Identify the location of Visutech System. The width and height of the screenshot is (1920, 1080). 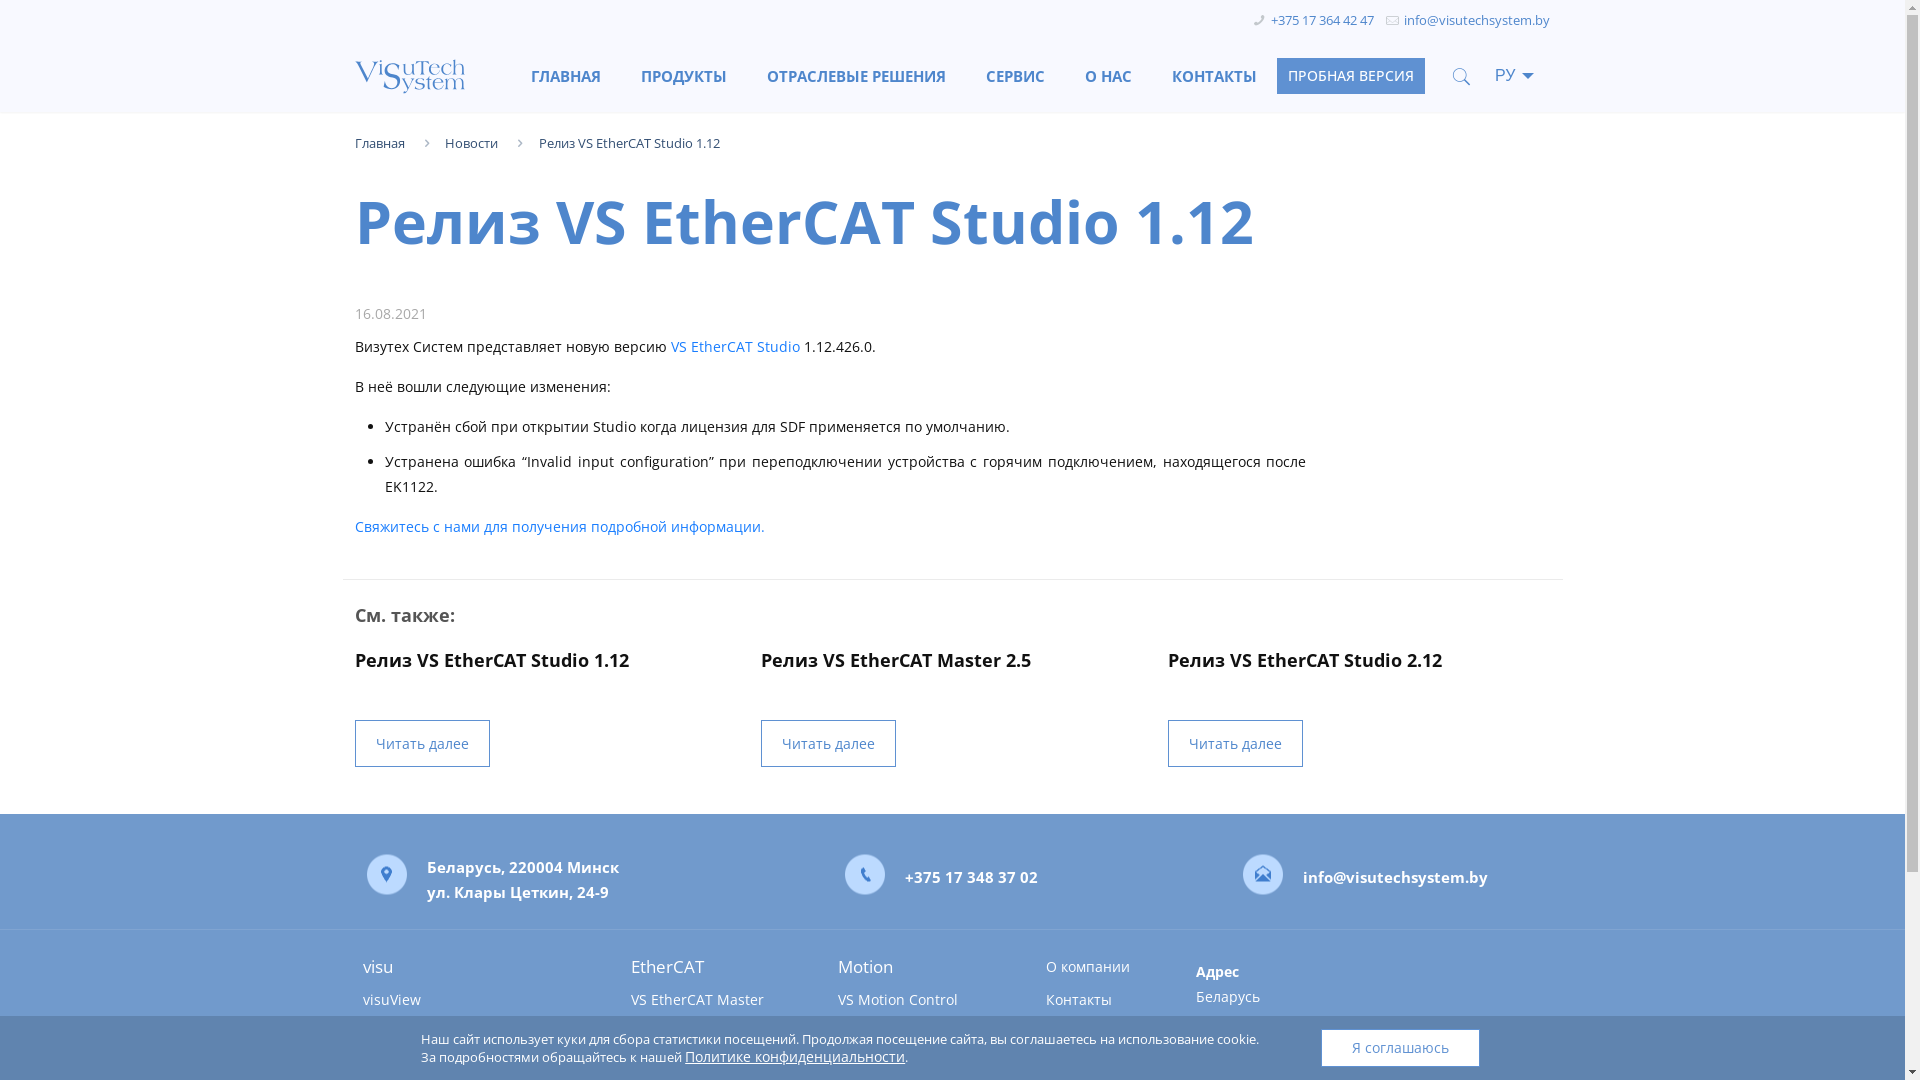
(417, 76).